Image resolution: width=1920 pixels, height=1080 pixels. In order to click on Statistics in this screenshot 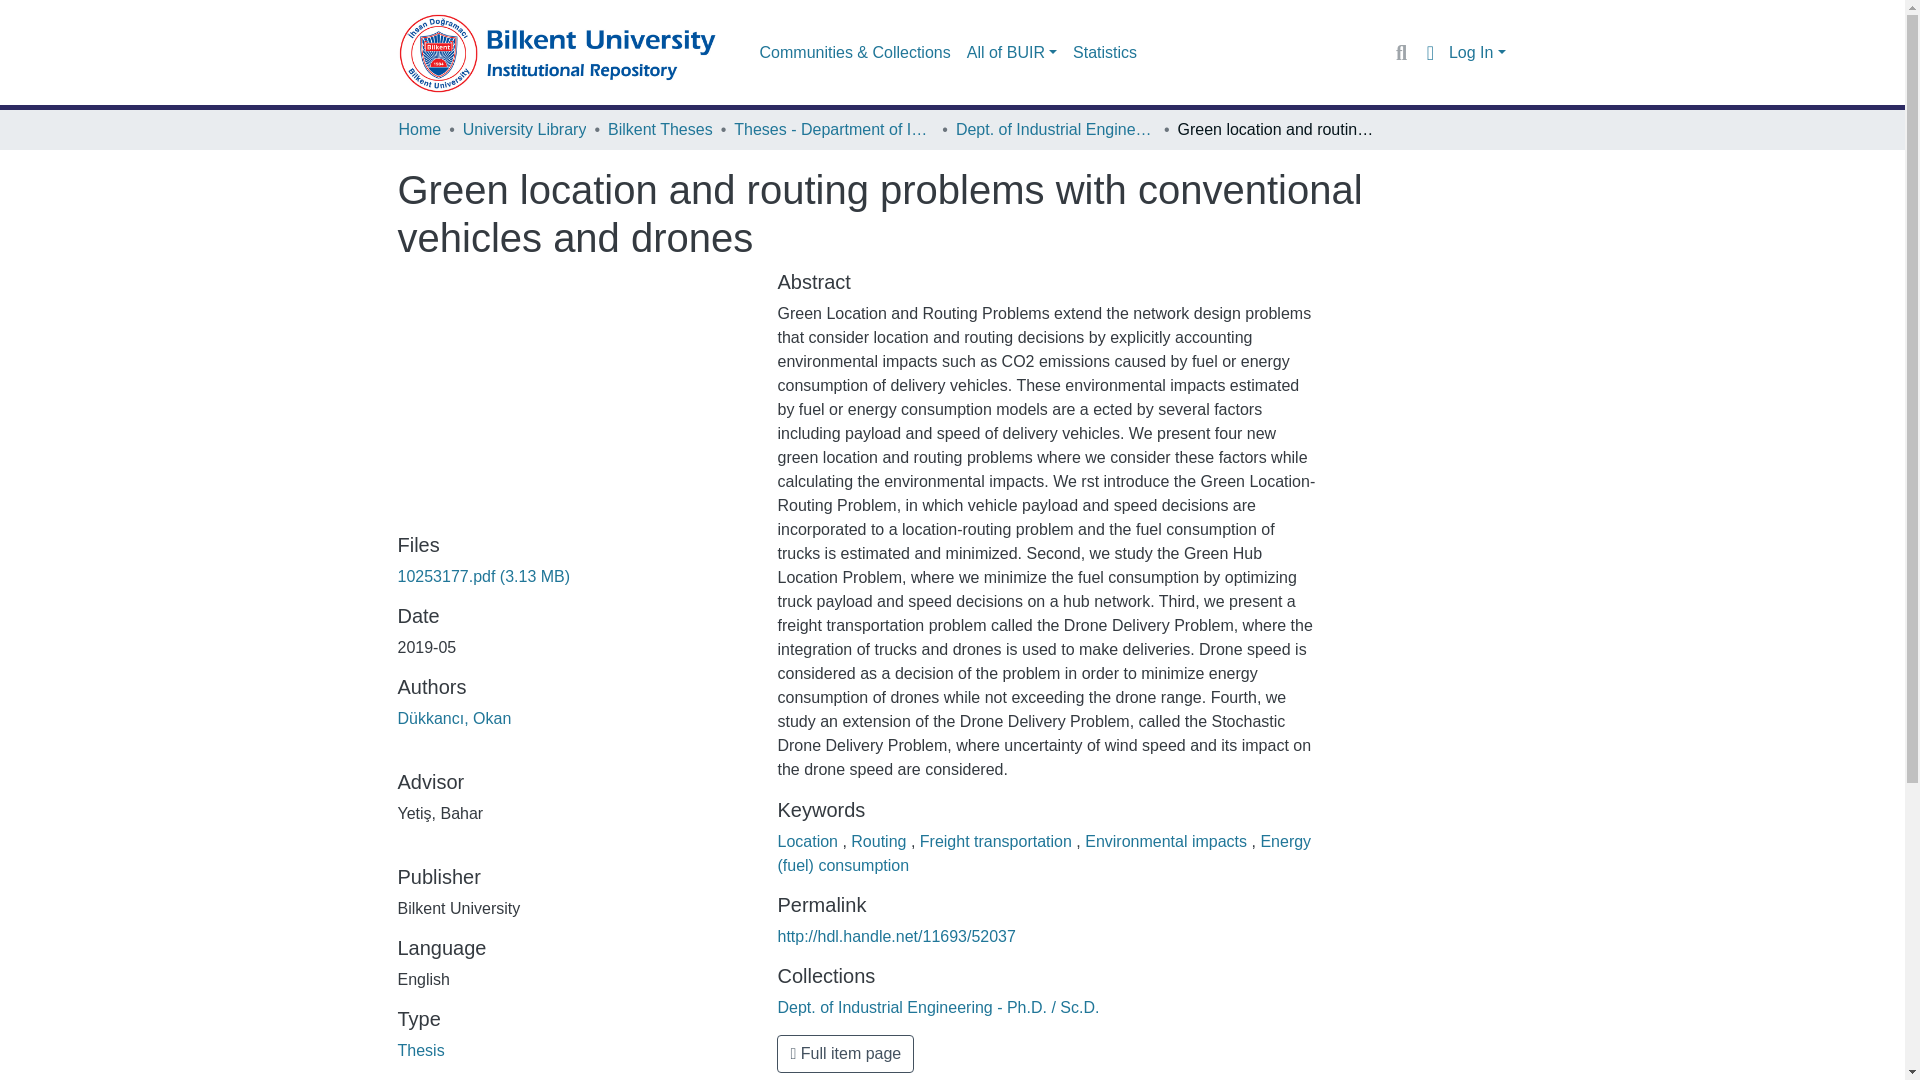, I will do `click(1104, 53)`.